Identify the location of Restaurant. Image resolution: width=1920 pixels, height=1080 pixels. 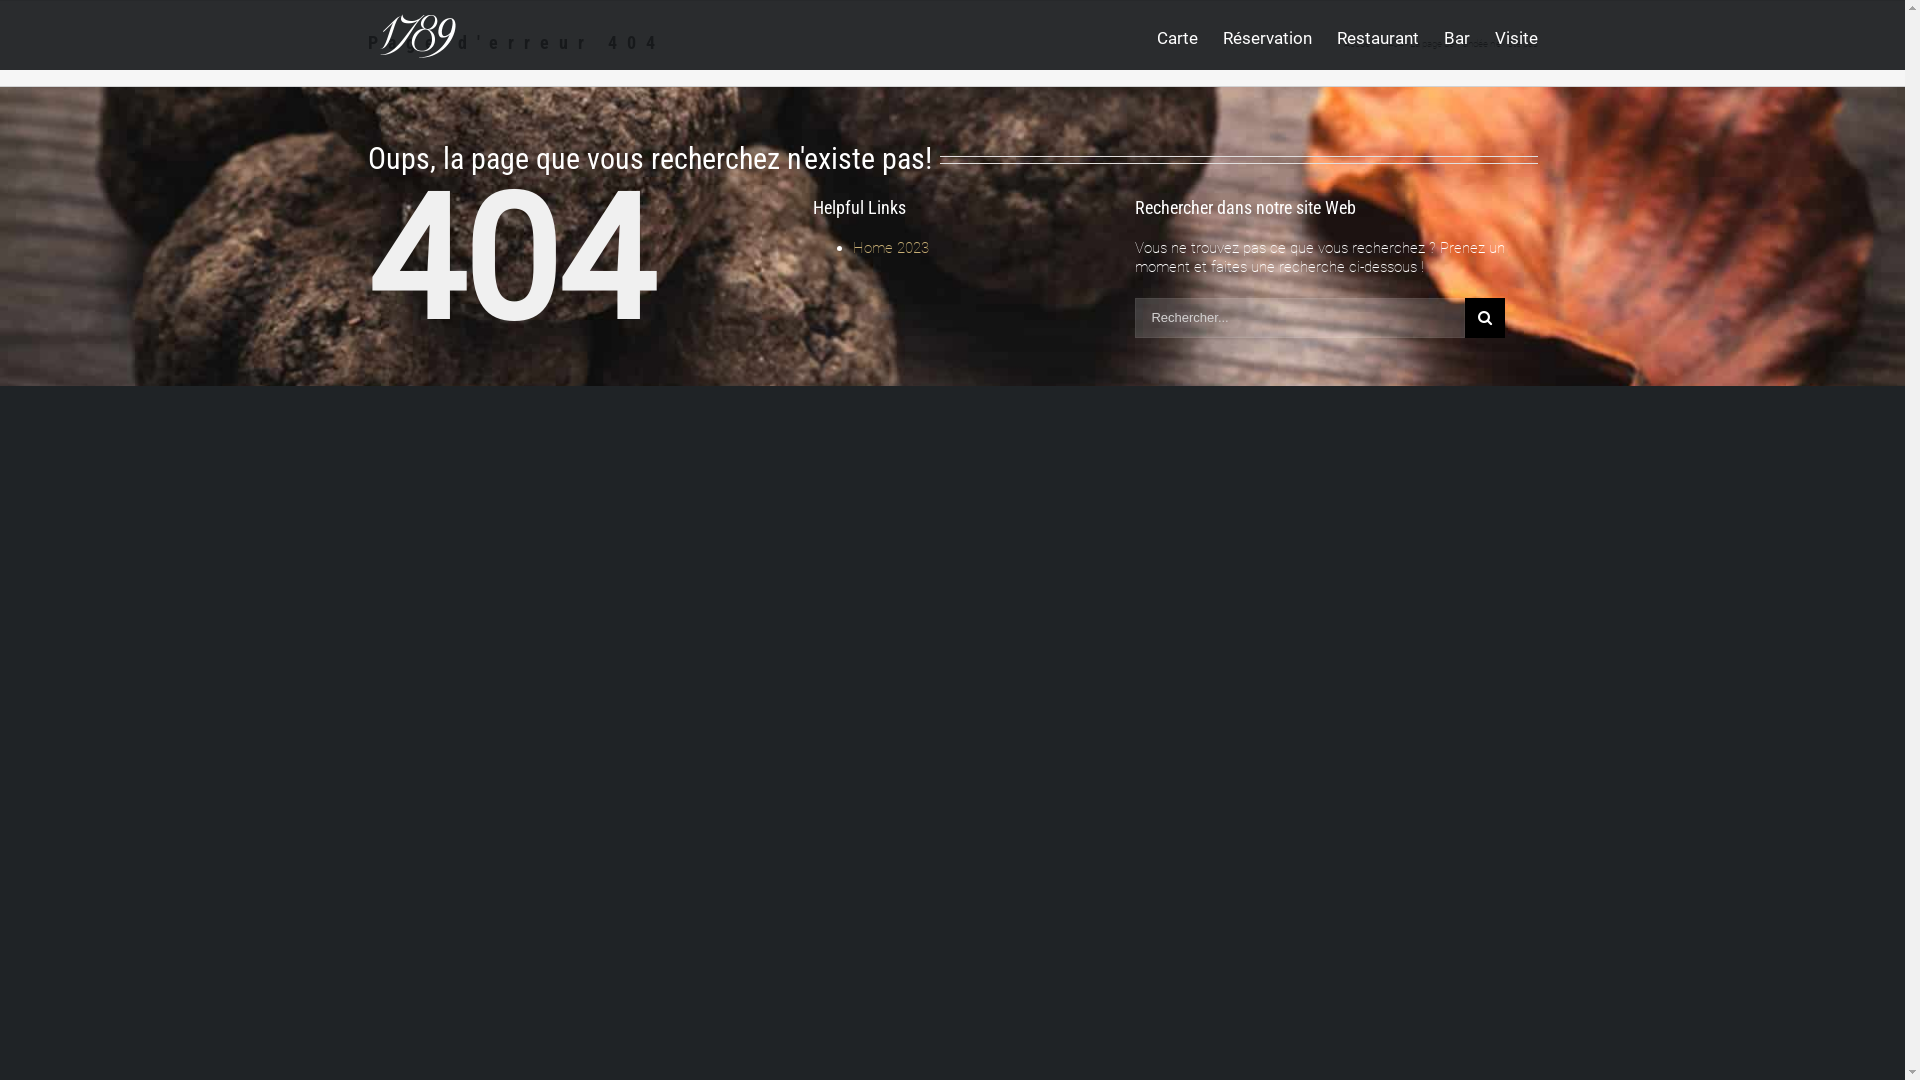
(1377, 35).